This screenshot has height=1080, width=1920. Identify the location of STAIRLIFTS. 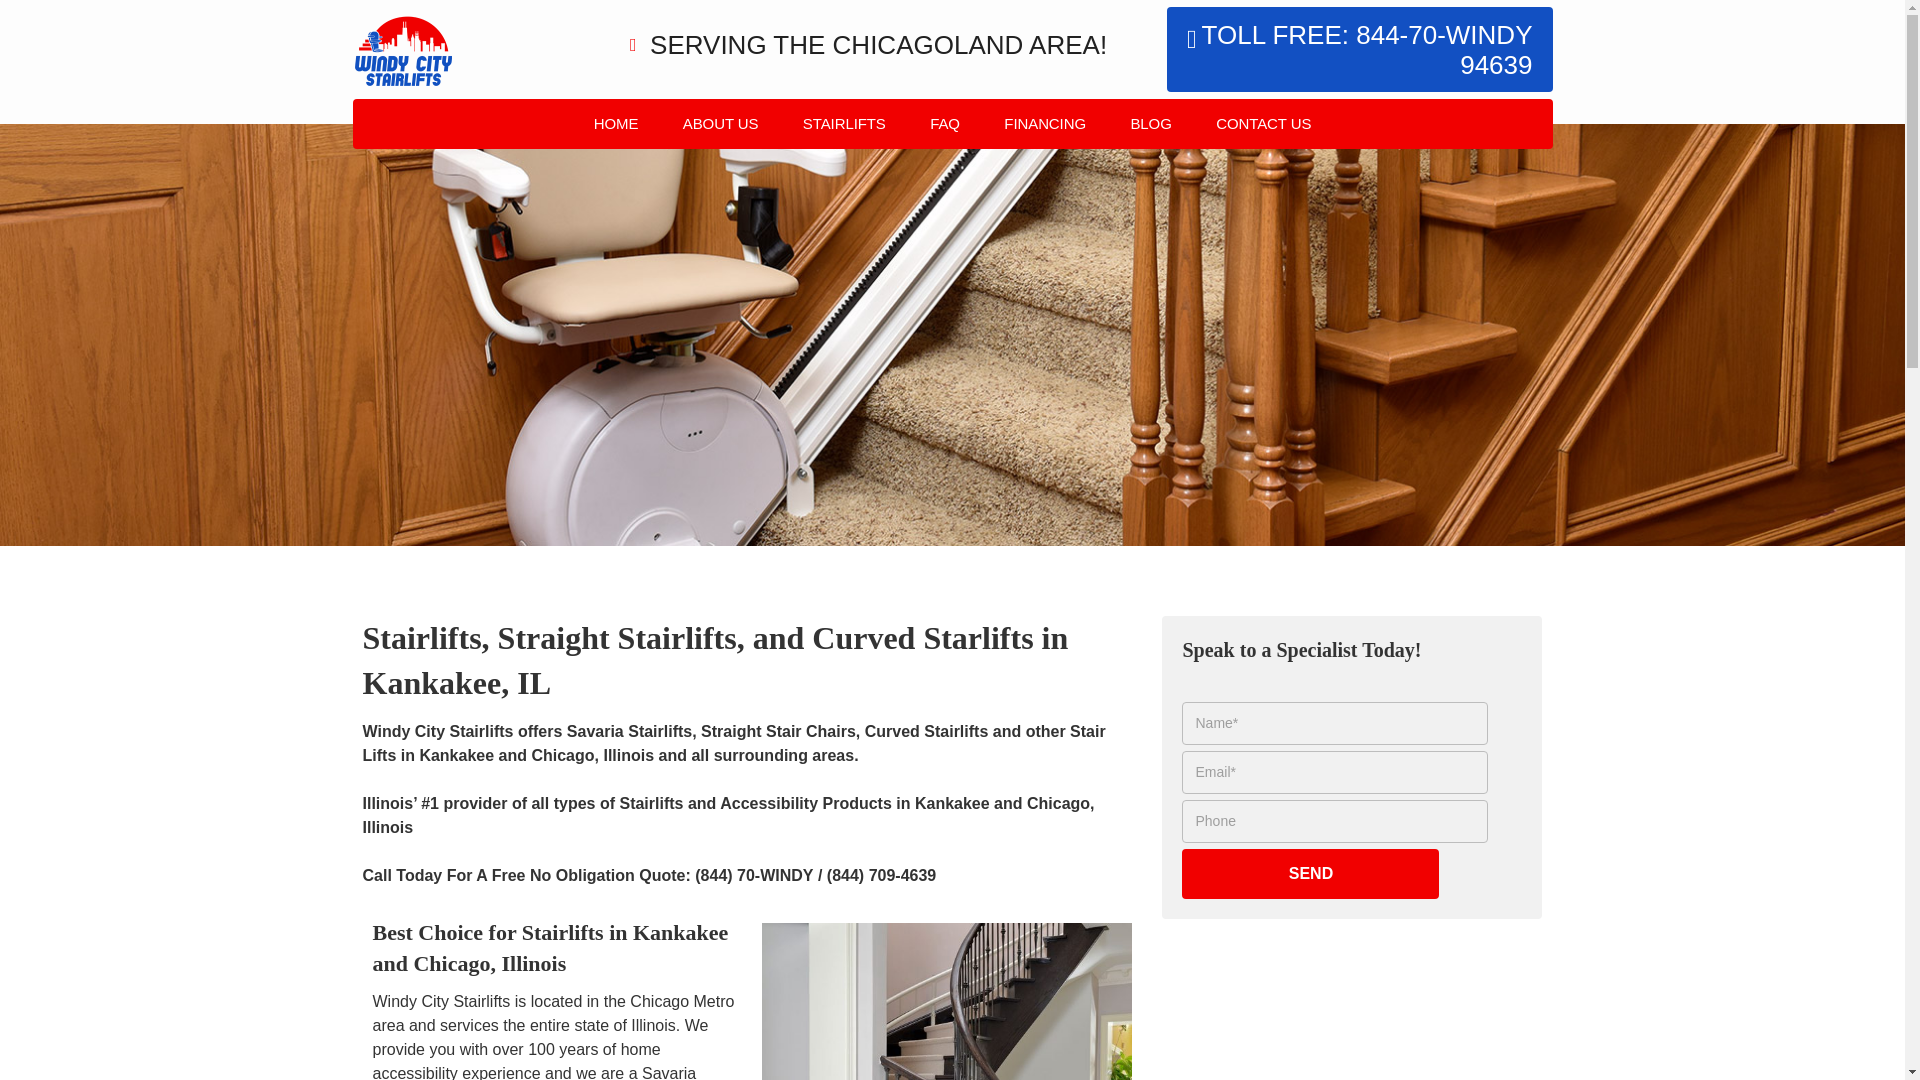
(634, 46).